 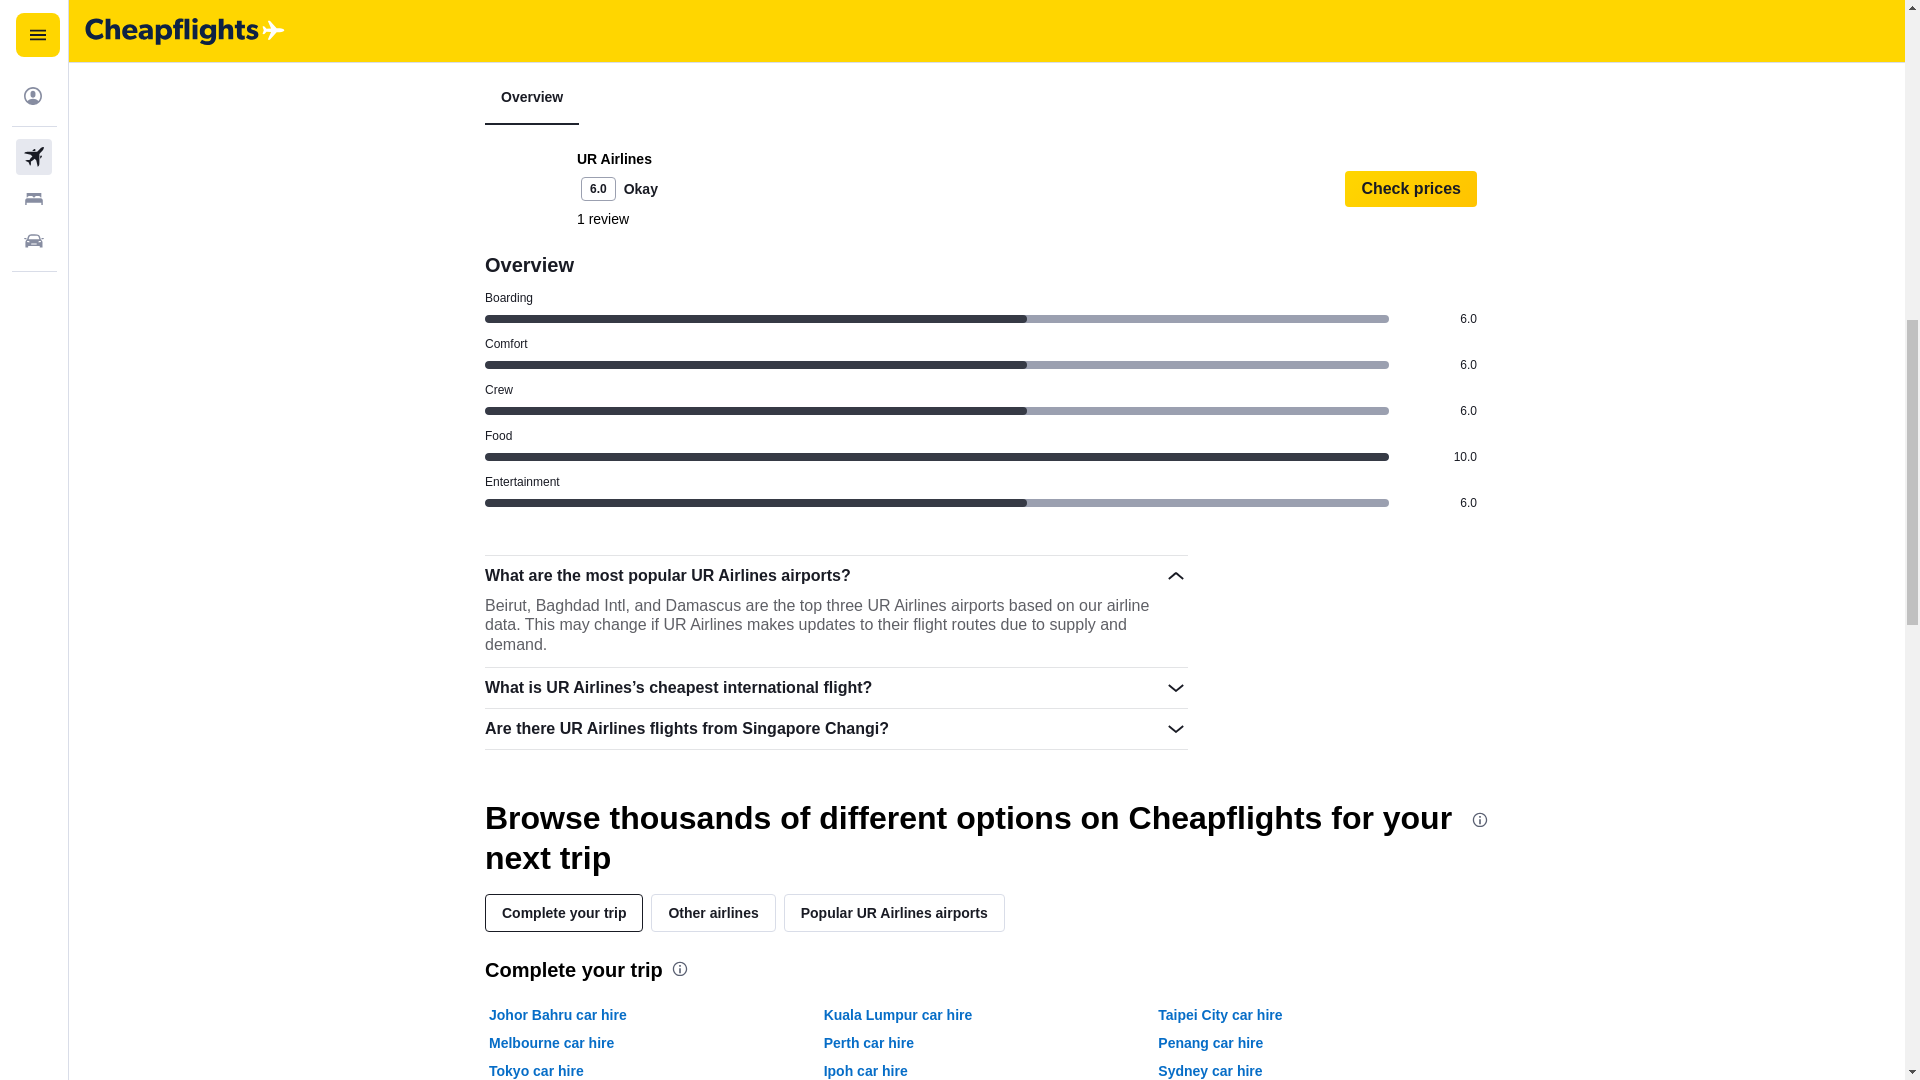 What do you see at coordinates (532, 98) in the screenshot?
I see `Overview` at bounding box center [532, 98].